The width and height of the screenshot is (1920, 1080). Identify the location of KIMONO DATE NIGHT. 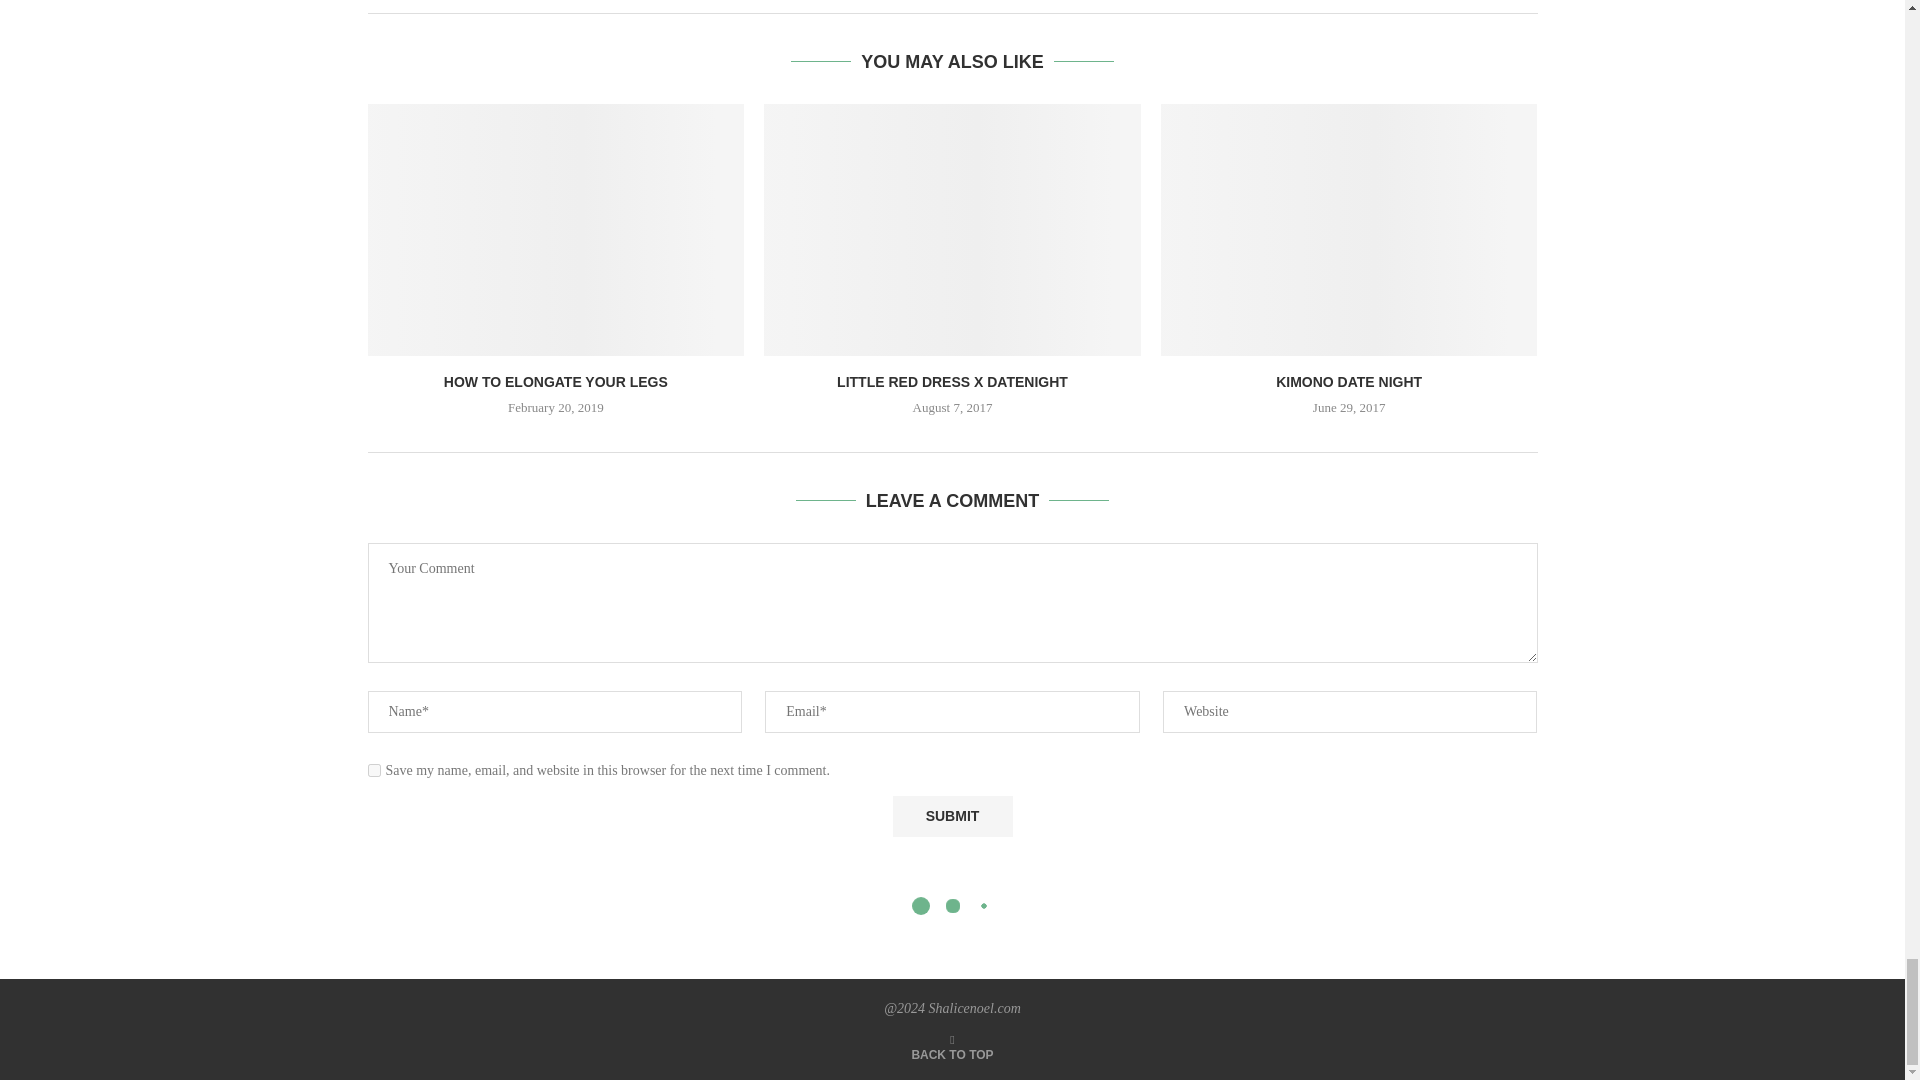
(1349, 381).